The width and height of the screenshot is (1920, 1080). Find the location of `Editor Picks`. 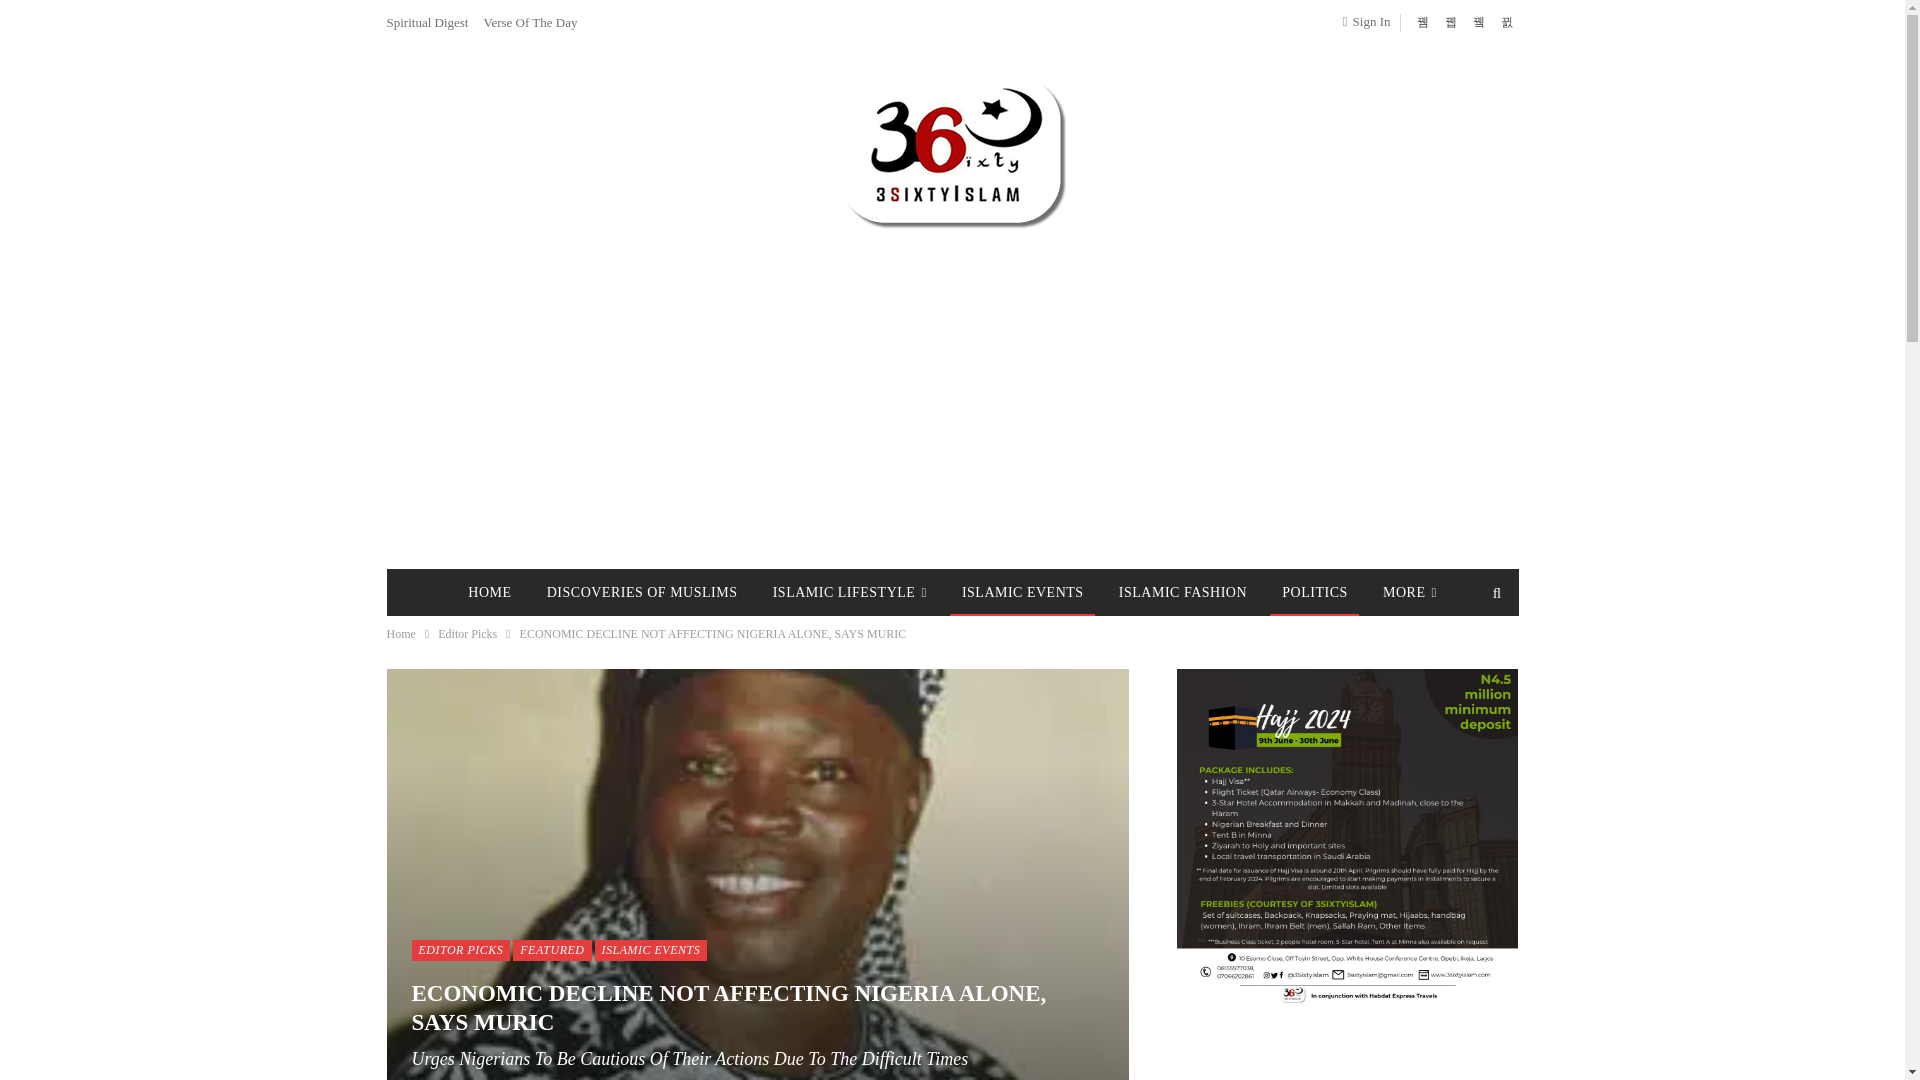

Editor Picks is located at coordinates (467, 634).